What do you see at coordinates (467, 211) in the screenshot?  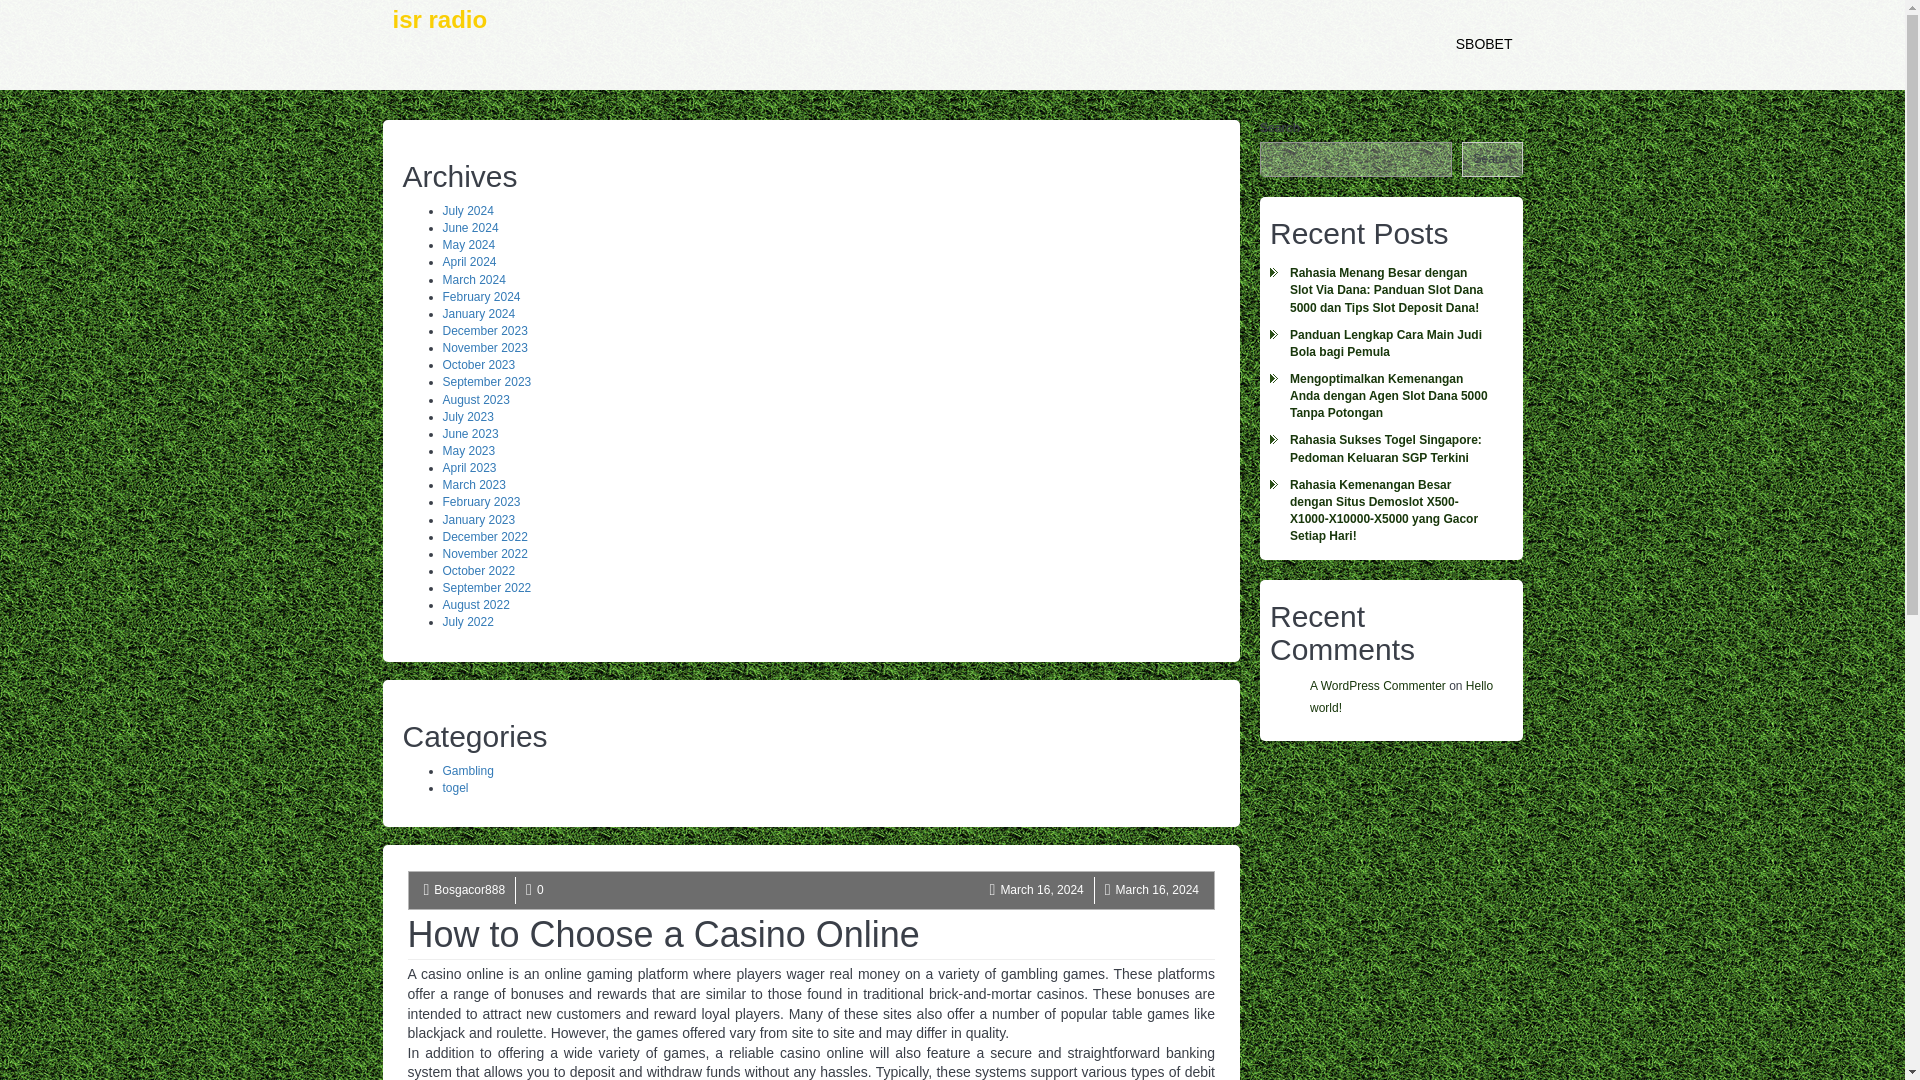 I see `July 2024` at bounding box center [467, 211].